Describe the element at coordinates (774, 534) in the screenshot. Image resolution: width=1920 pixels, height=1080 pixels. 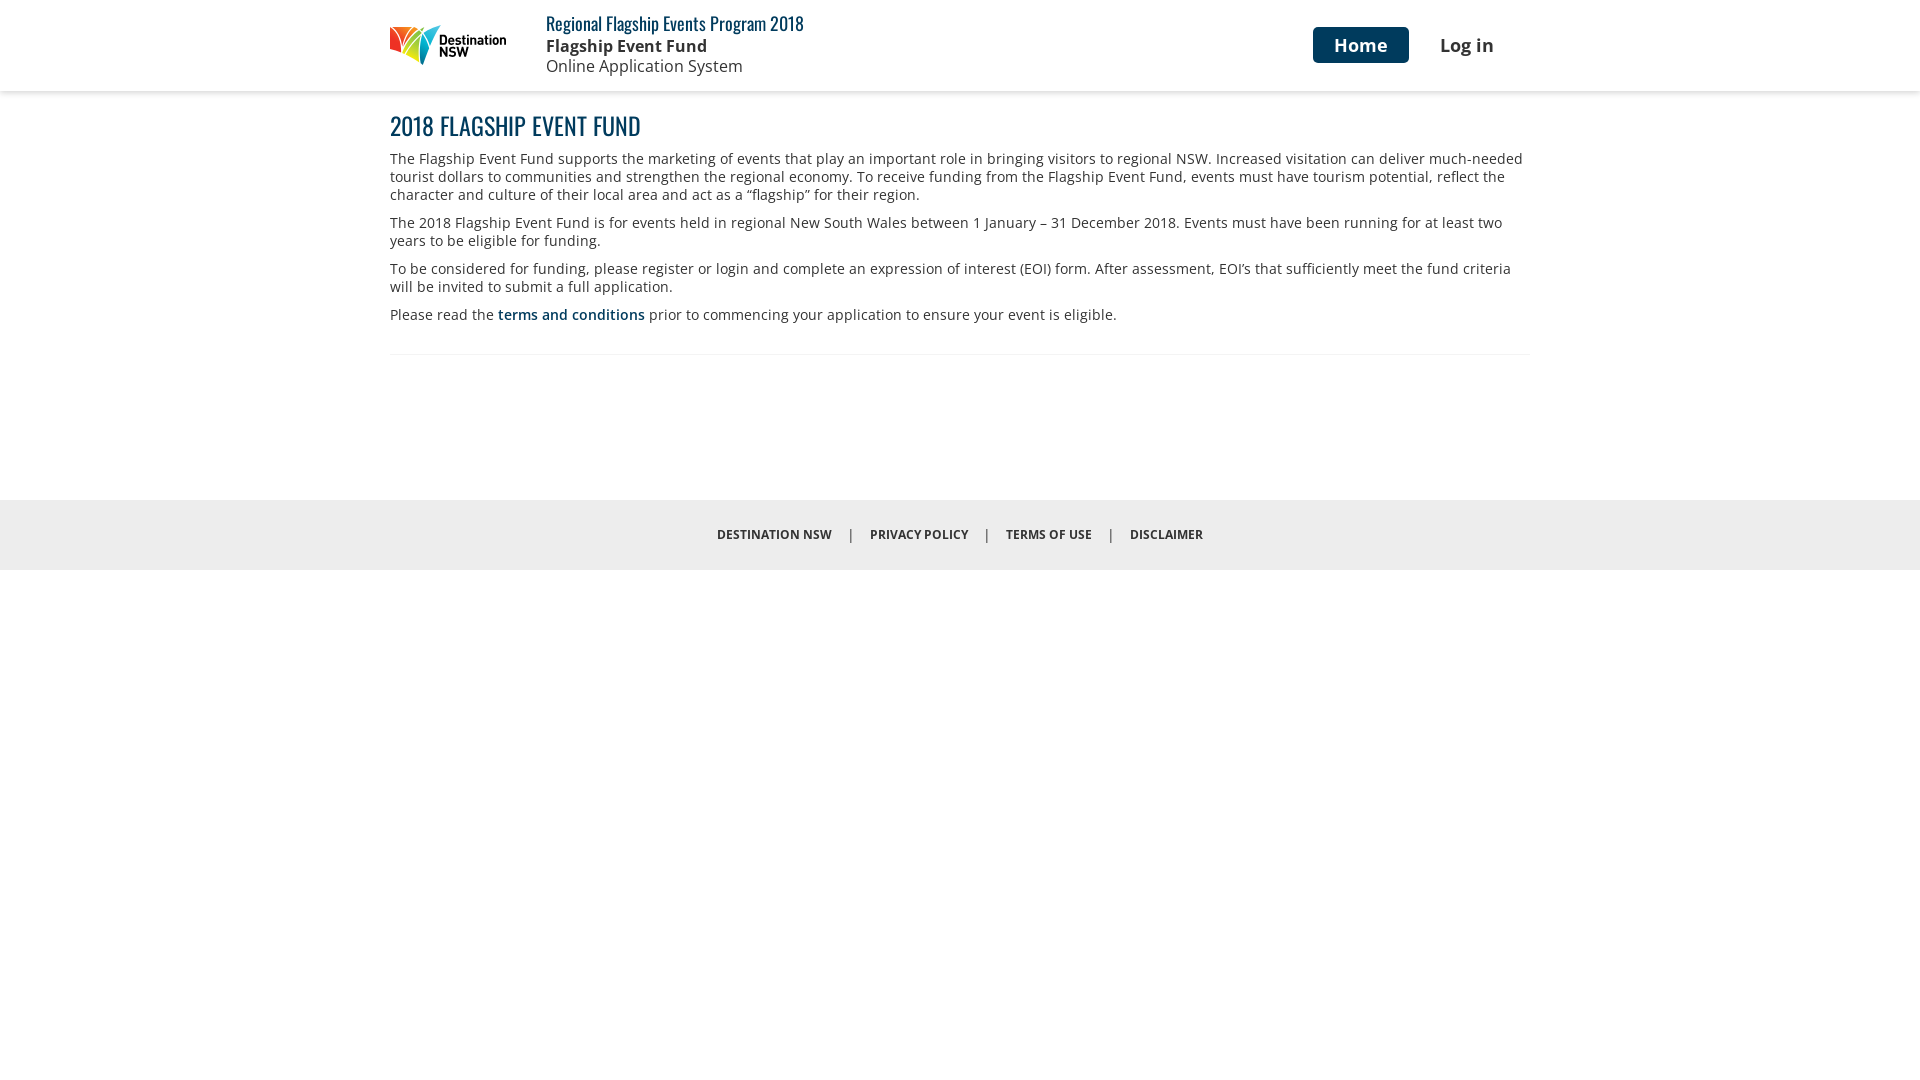
I see `DESTINATION NSW` at that location.